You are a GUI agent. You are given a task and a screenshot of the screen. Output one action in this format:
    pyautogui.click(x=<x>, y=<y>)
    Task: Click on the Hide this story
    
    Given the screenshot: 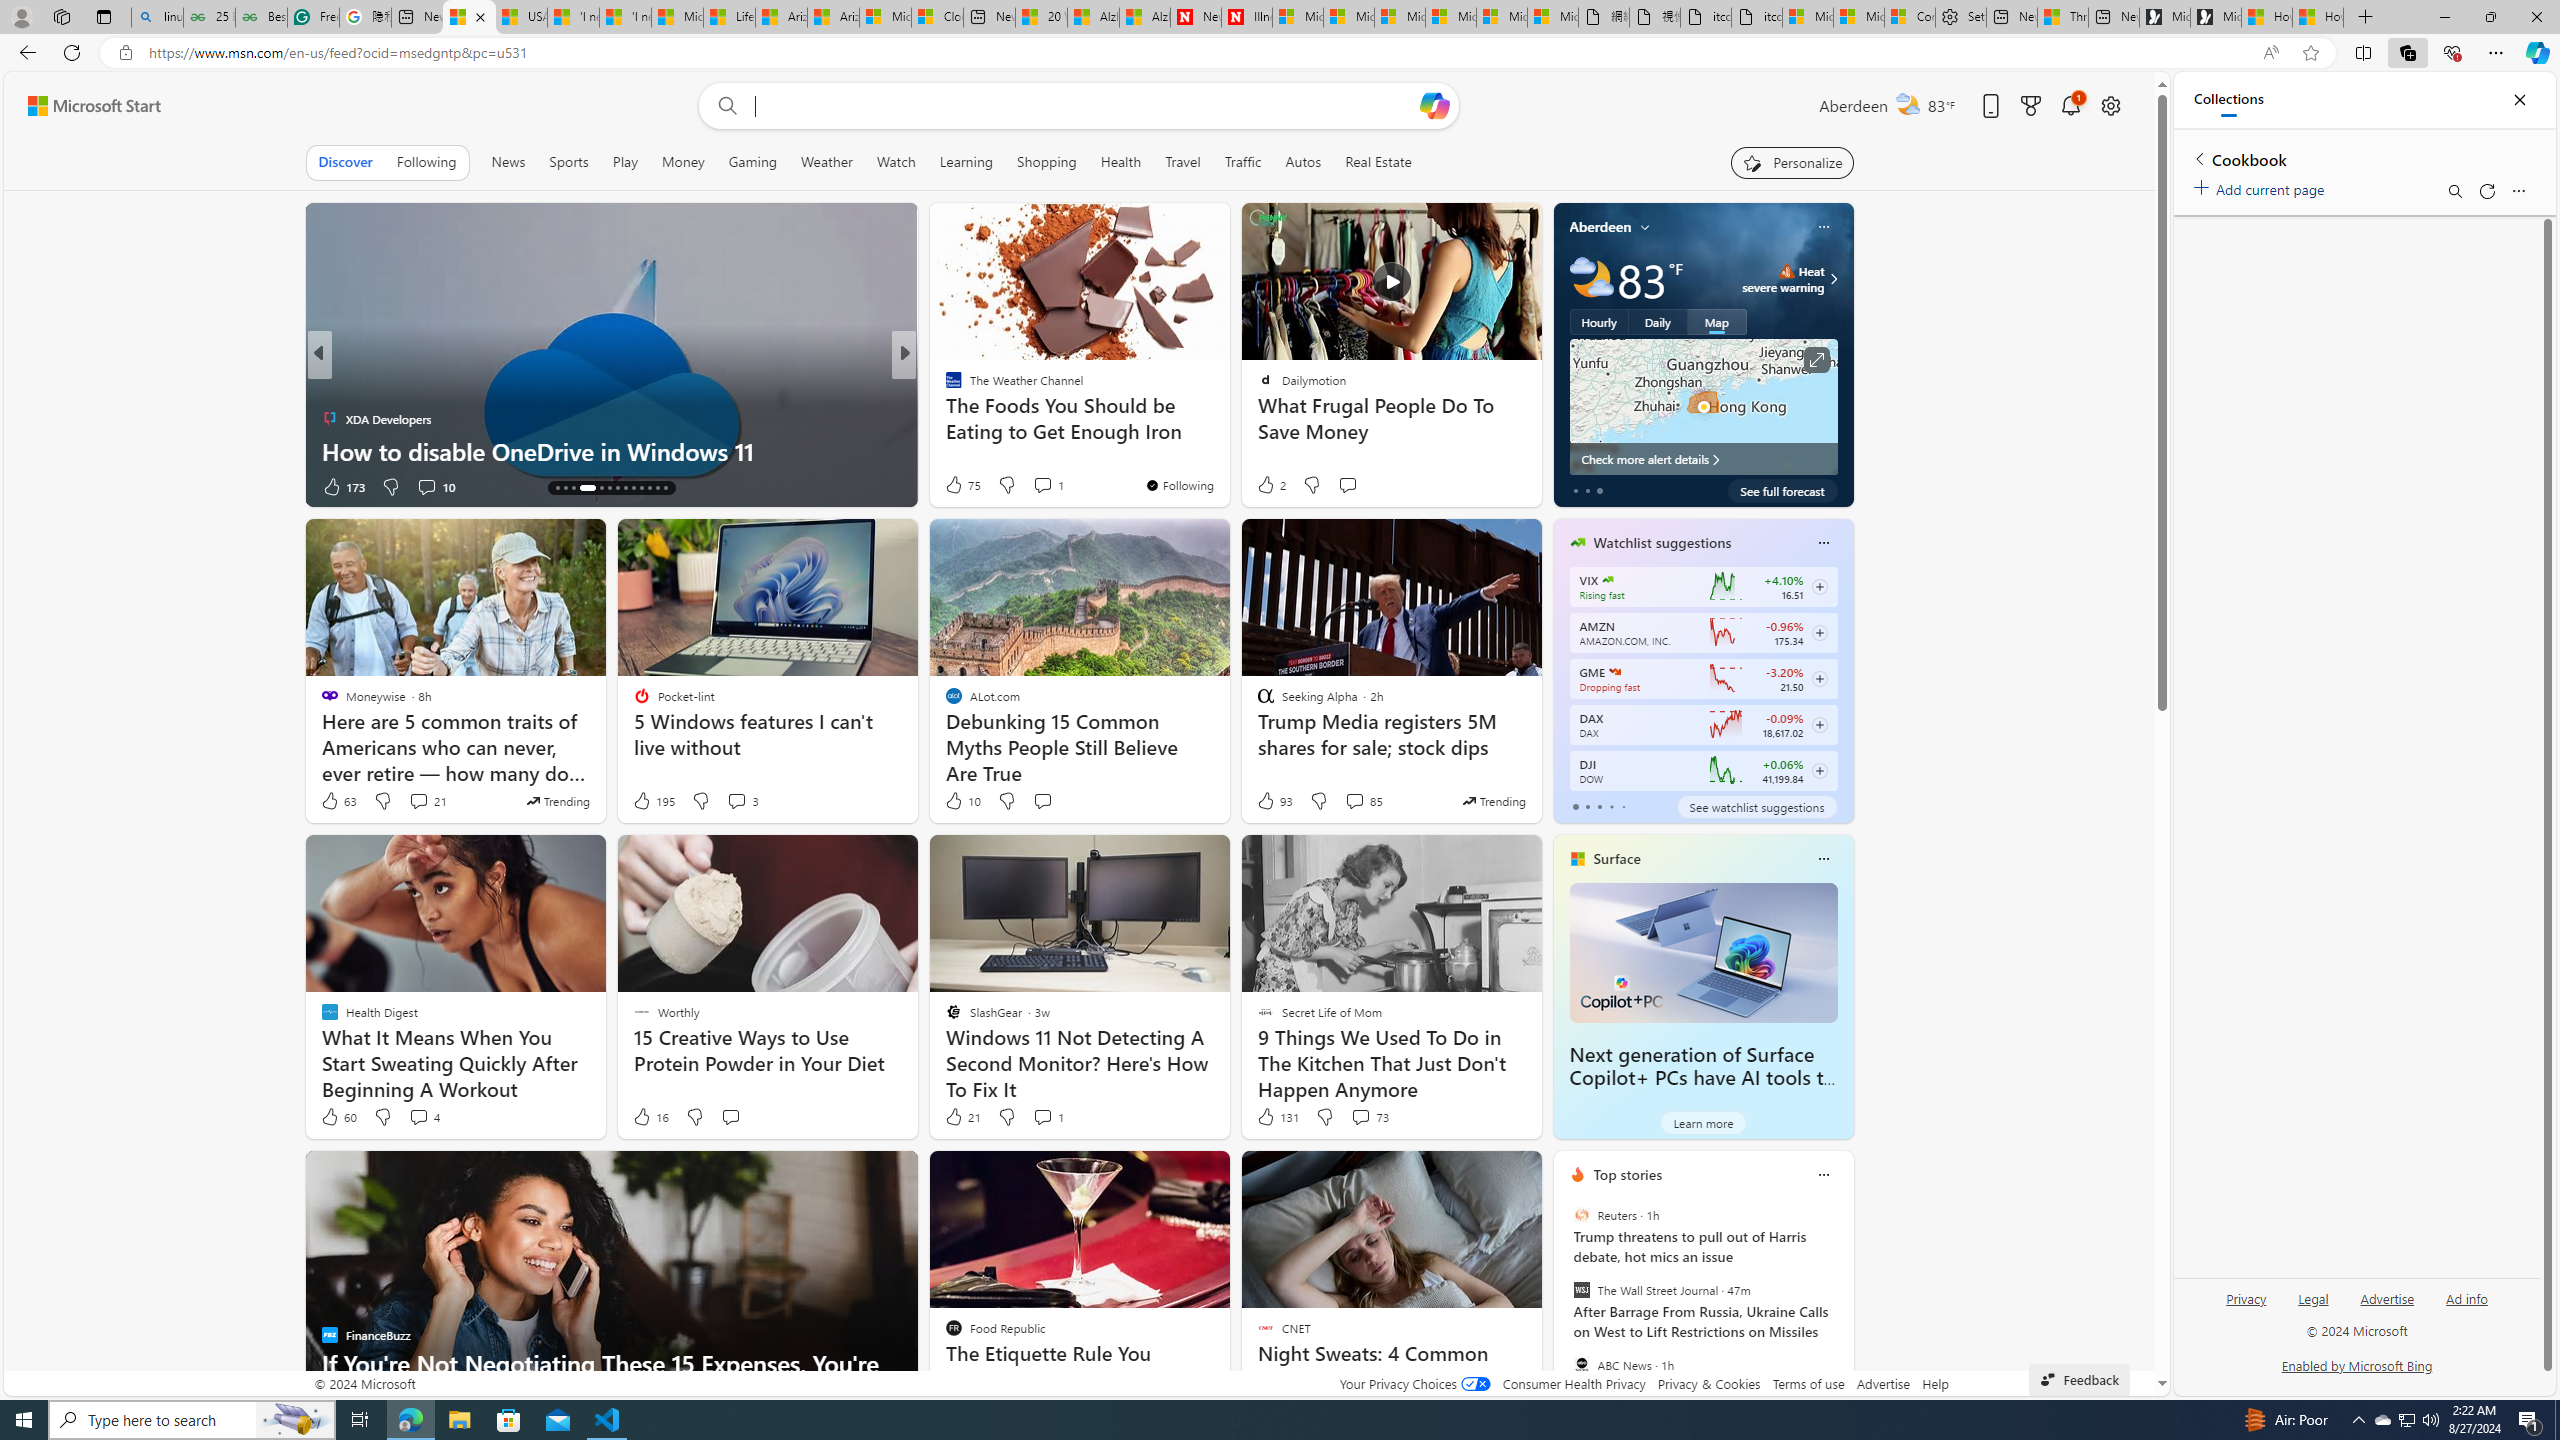 What is the action you would take?
    pyautogui.click(x=1480, y=1174)
    